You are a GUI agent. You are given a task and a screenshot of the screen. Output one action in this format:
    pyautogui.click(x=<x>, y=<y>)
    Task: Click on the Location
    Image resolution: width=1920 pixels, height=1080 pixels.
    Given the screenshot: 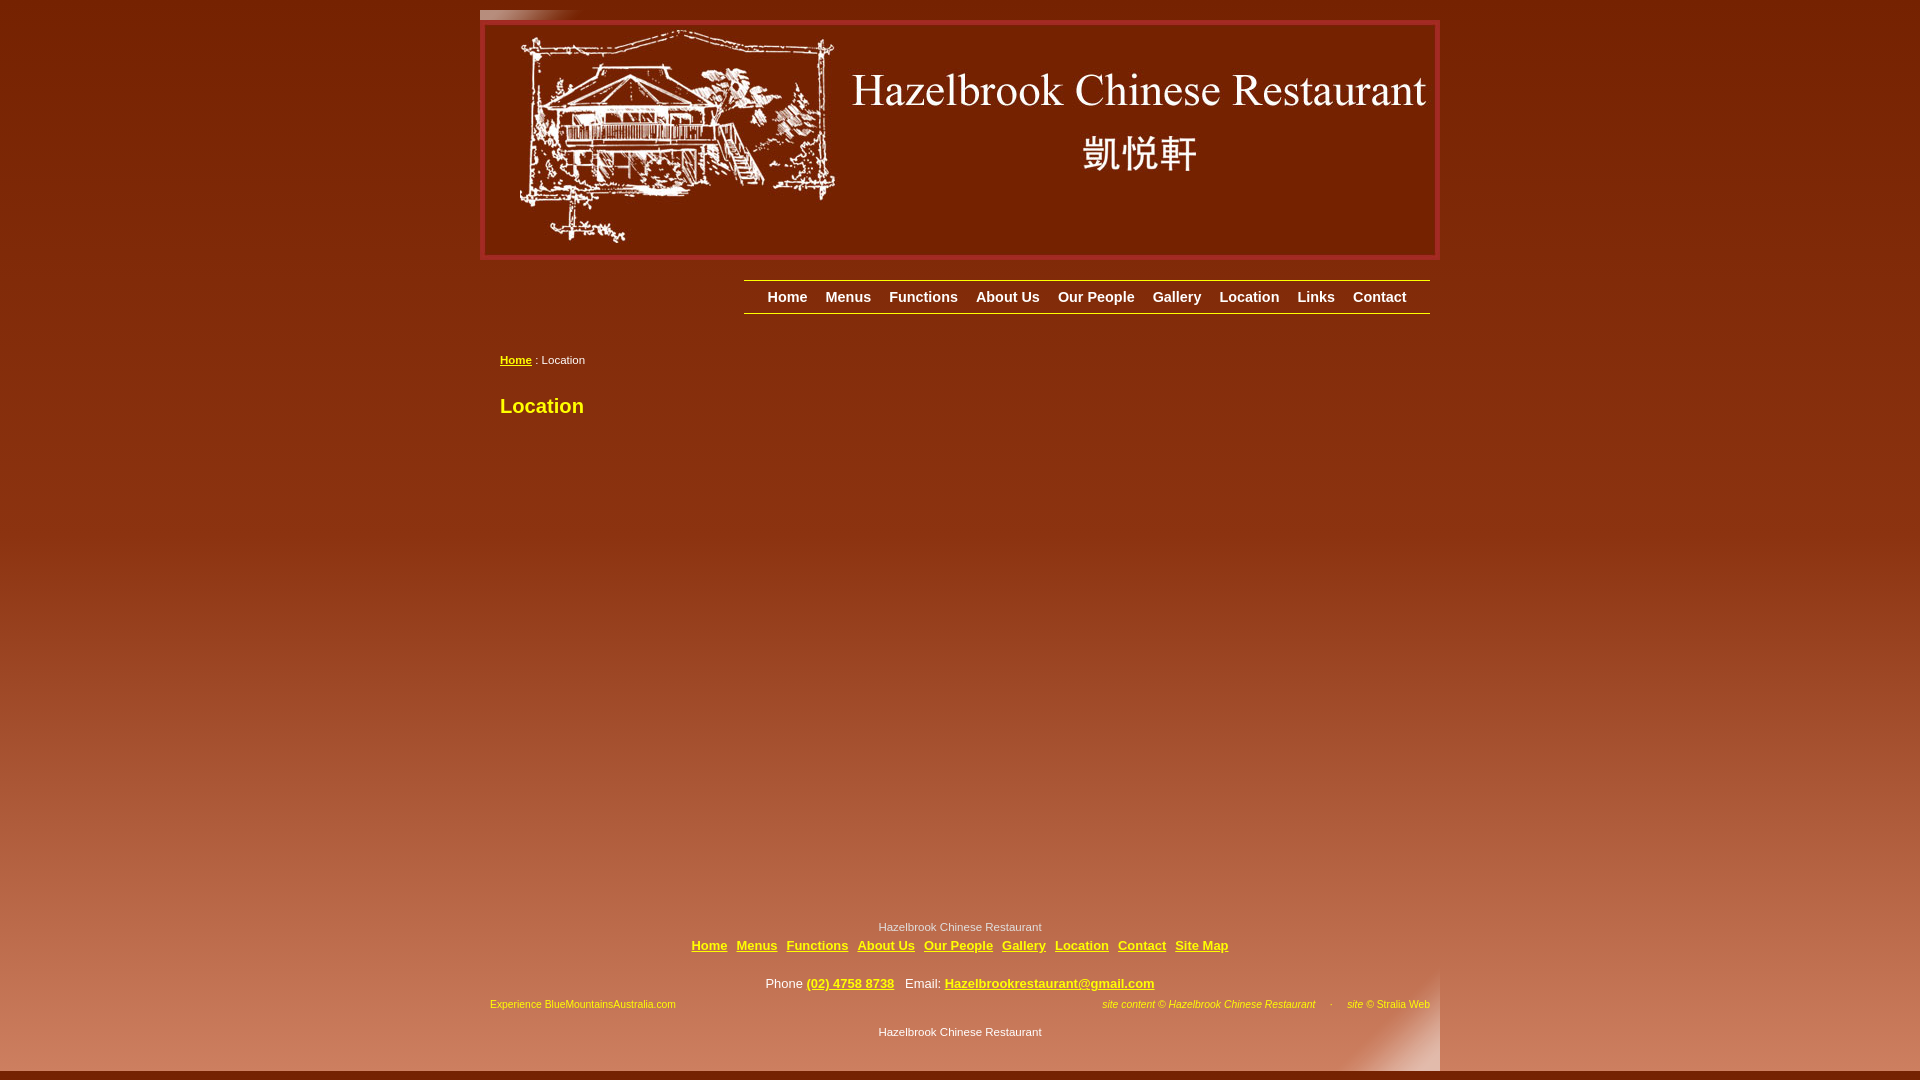 What is the action you would take?
    pyautogui.click(x=1082, y=946)
    